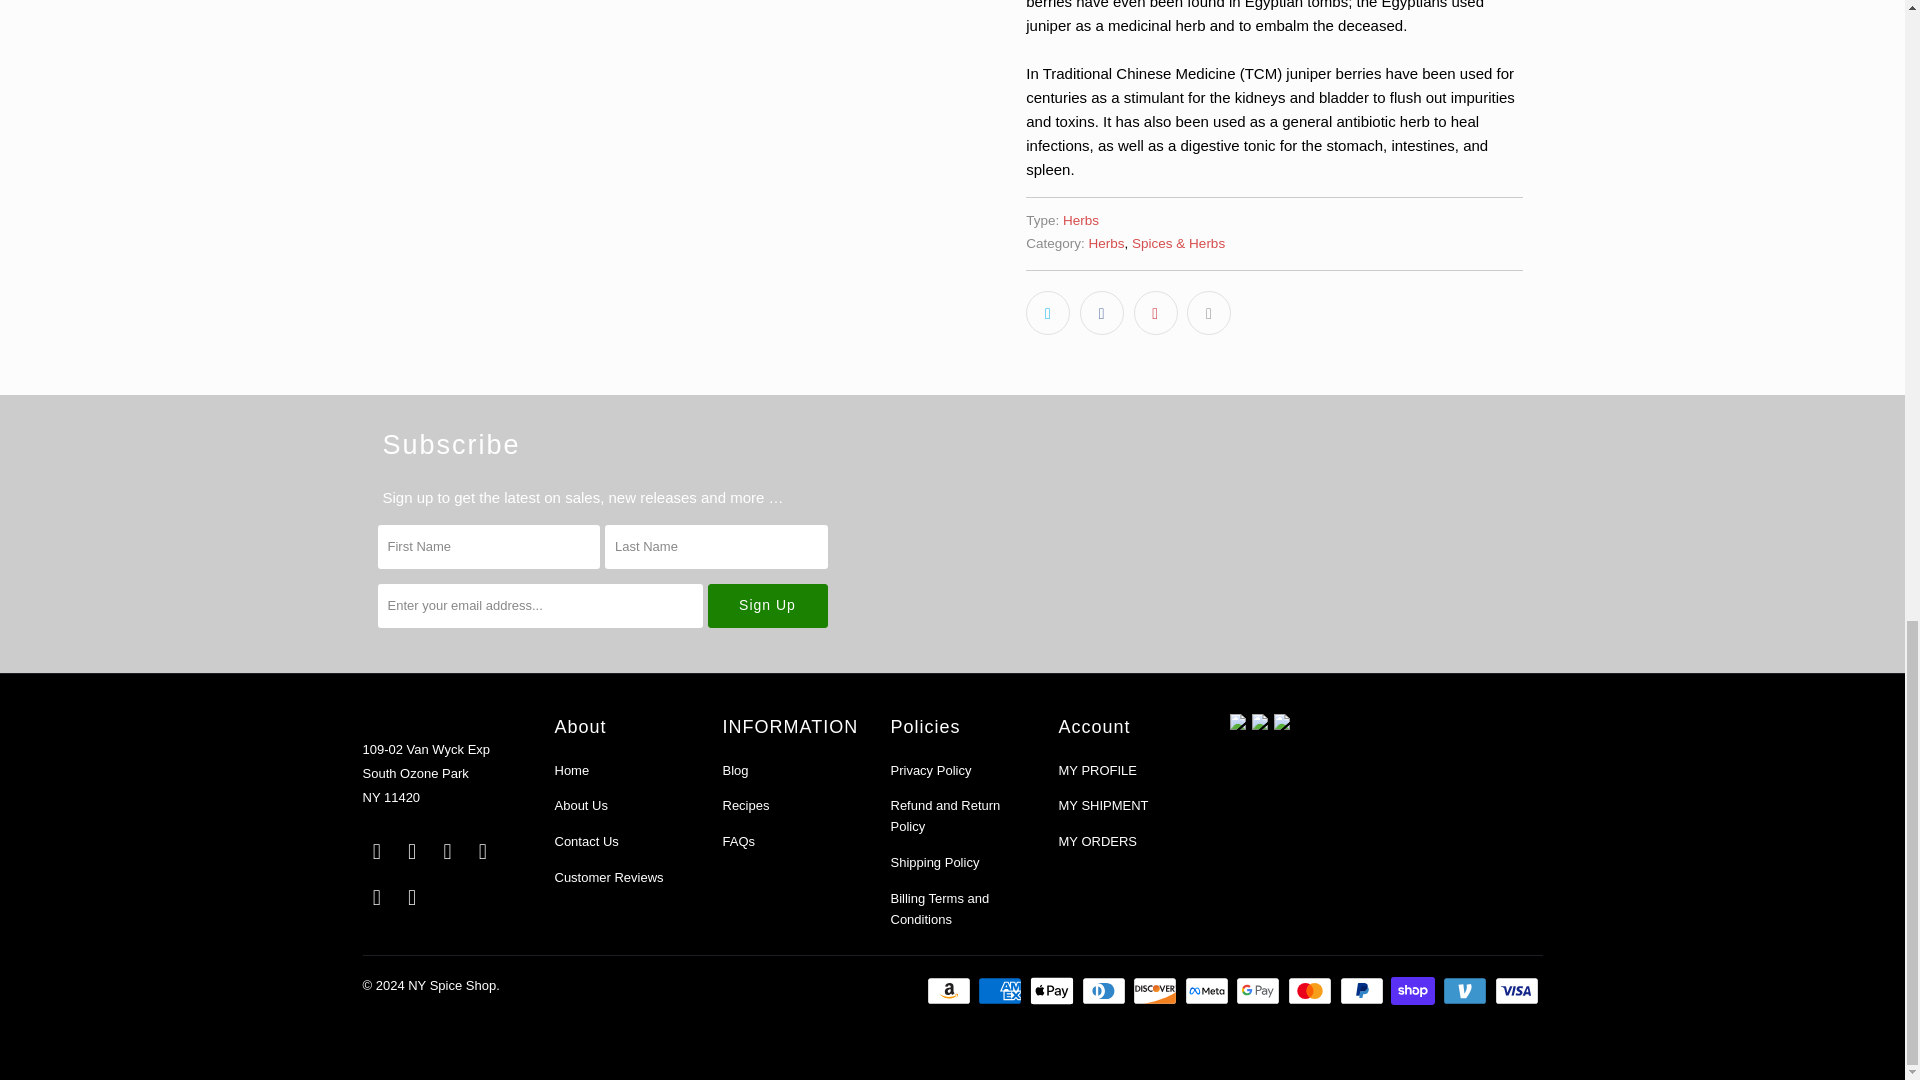 This screenshot has height=1080, width=1920. Describe the element at coordinates (1260, 990) in the screenshot. I see `Google Pay` at that location.